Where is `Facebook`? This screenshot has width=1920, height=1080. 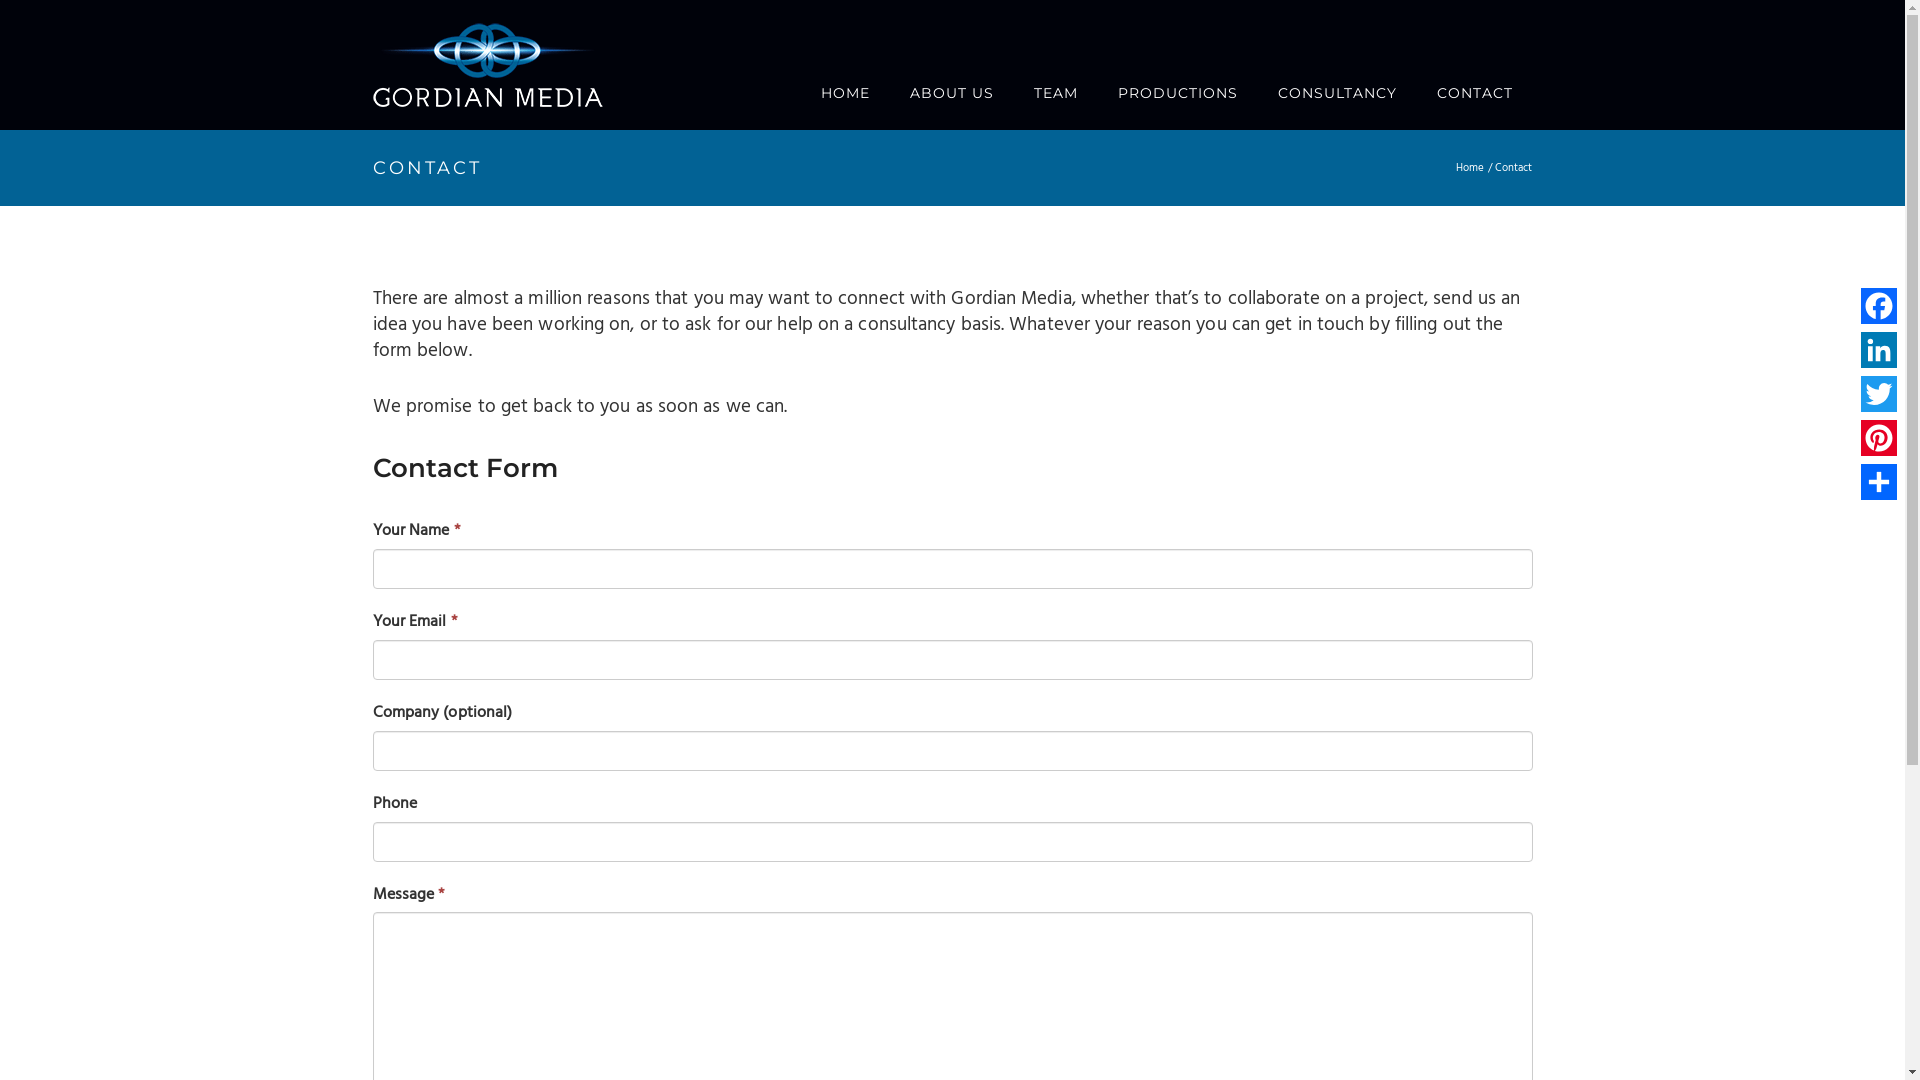 Facebook is located at coordinates (1879, 306).